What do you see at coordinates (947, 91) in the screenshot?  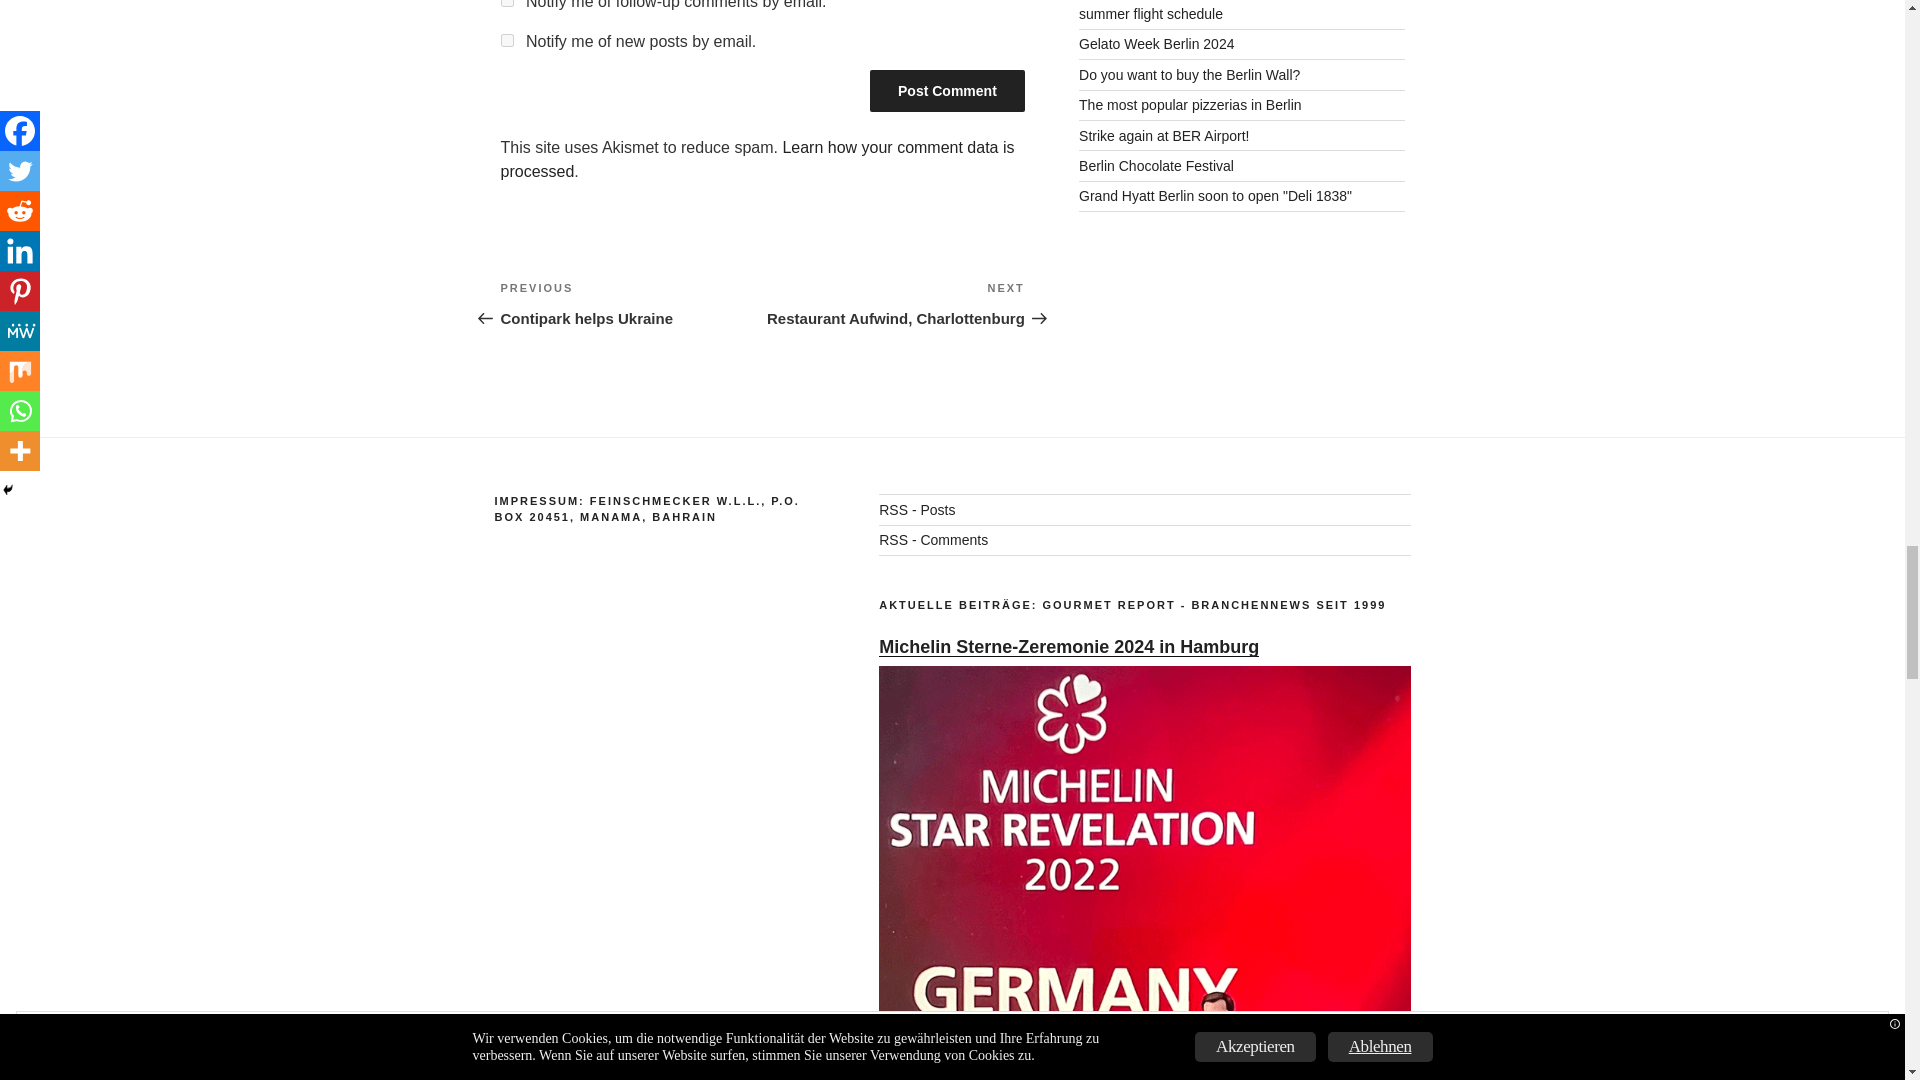 I see `Post Comment` at bounding box center [947, 91].